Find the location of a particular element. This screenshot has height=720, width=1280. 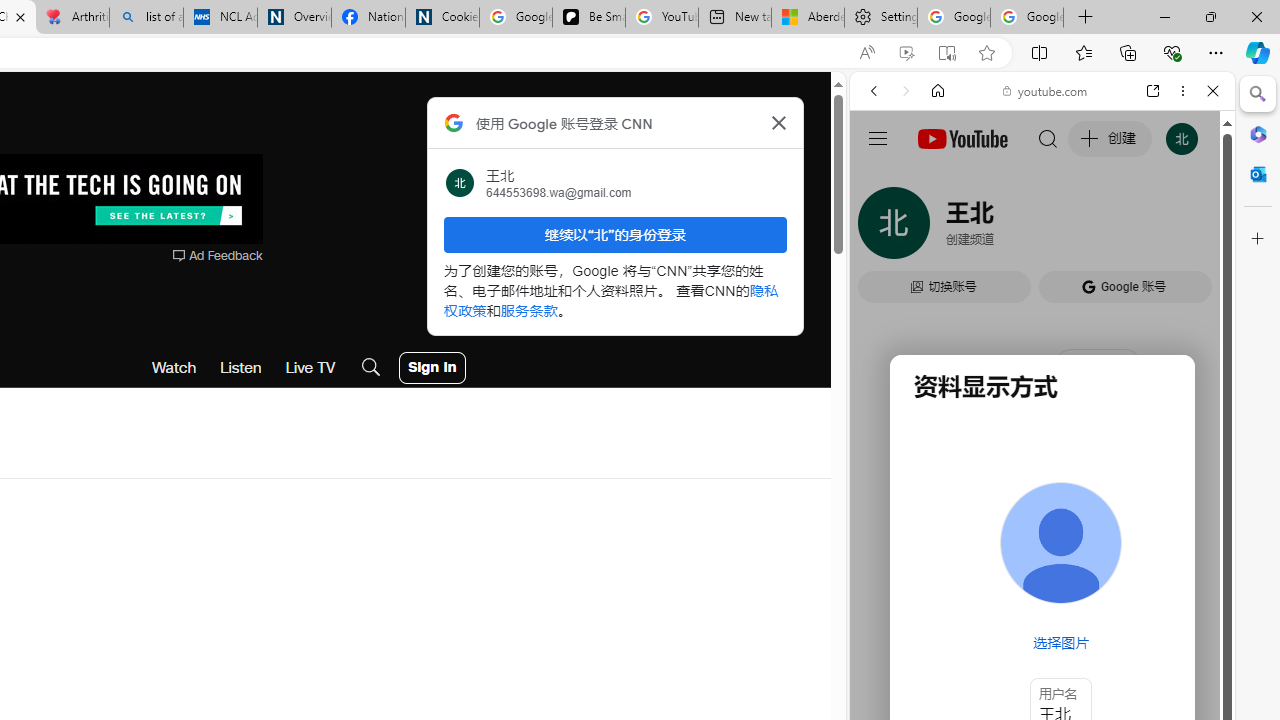

This site scope is located at coordinates (936, 180).